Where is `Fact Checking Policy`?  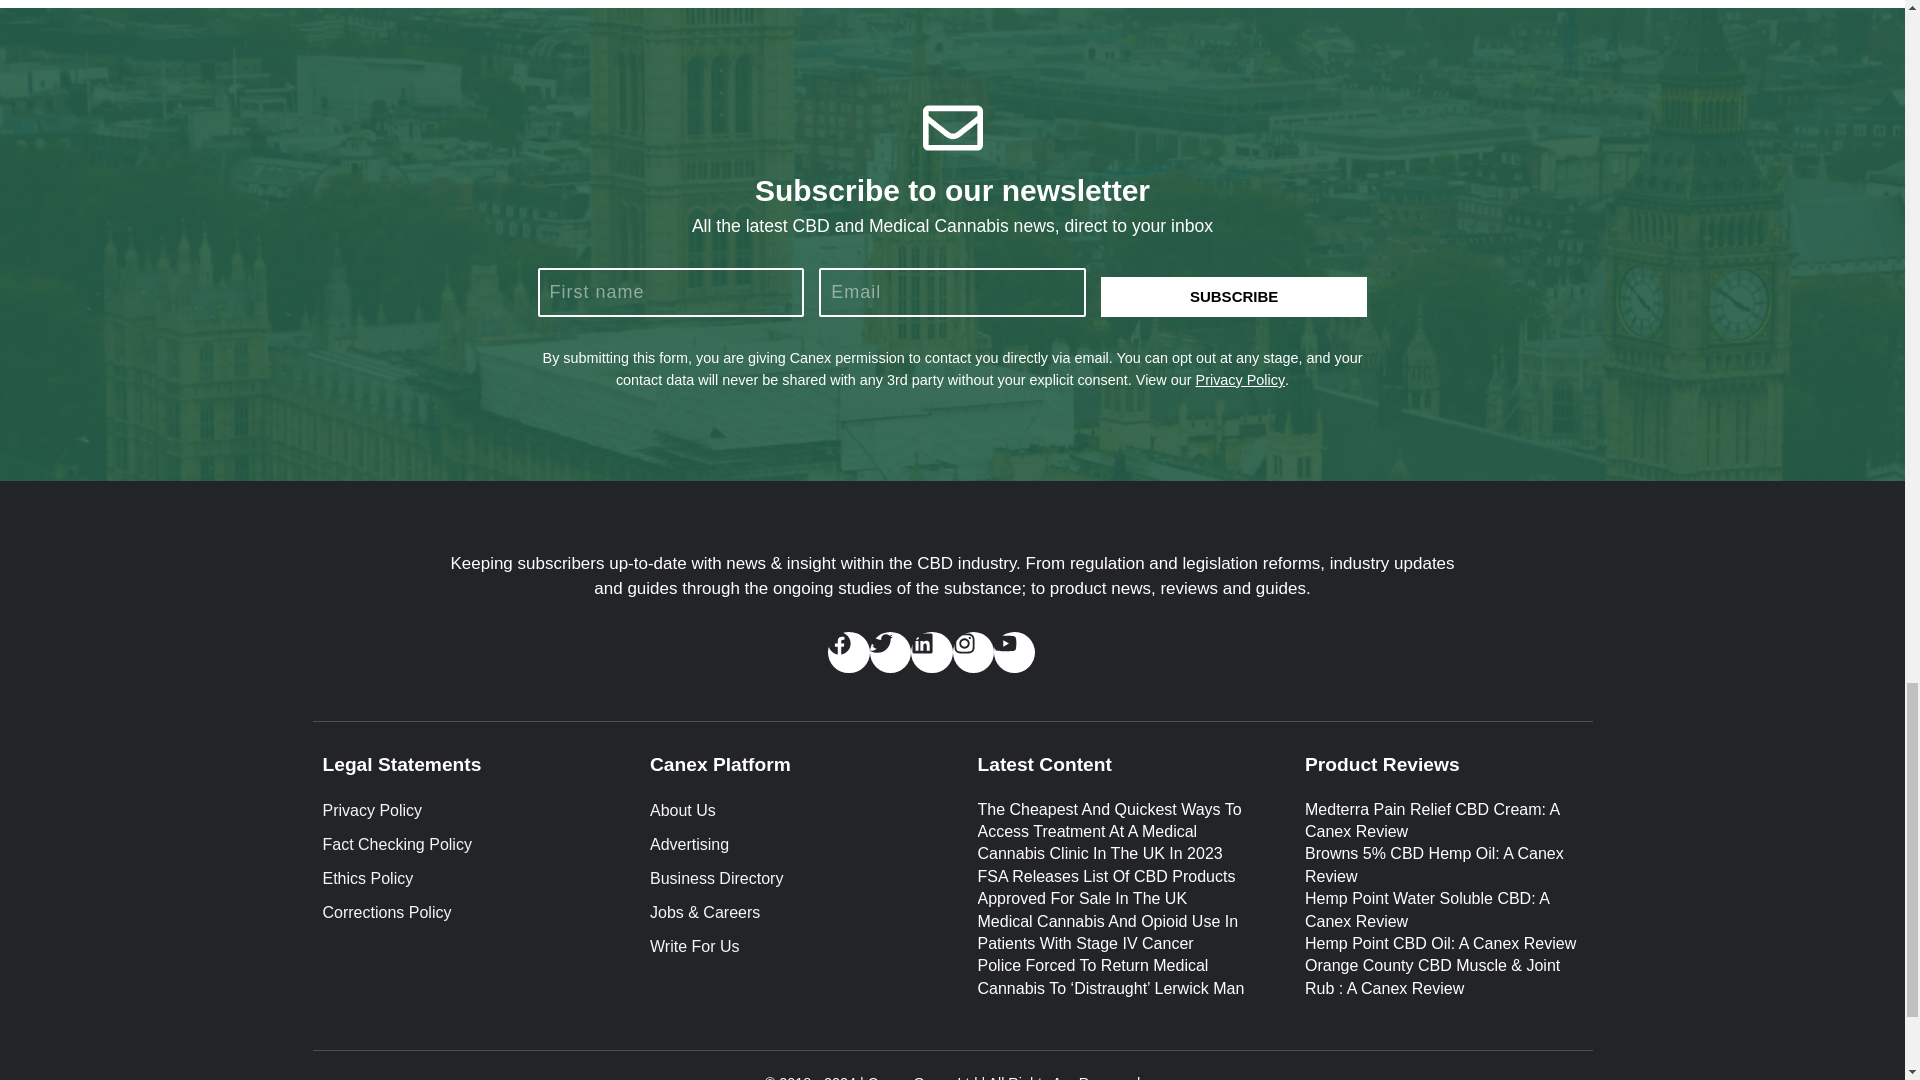 Fact Checking Policy is located at coordinates (460, 844).